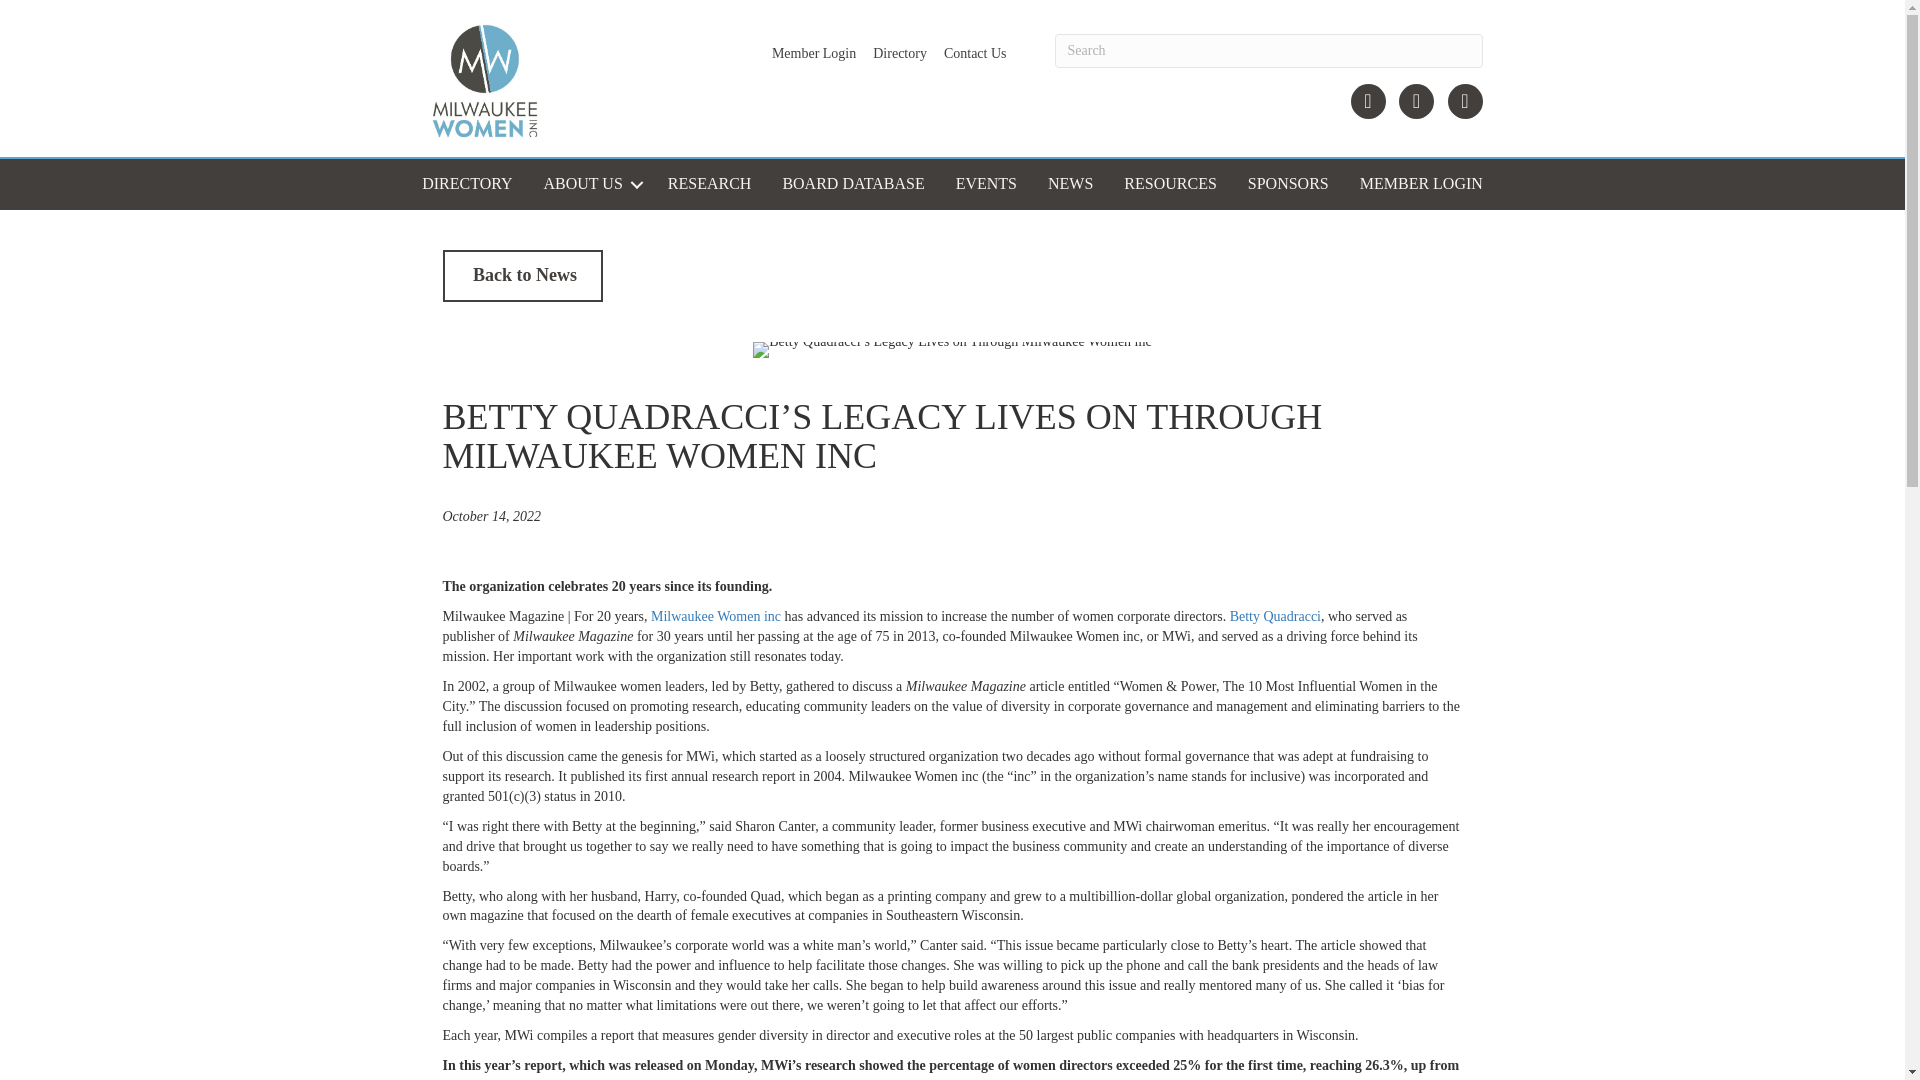 The height and width of the screenshot is (1080, 1920). Describe the element at coordinates (900, 54) in the screenshot. I see `Directory` at that location.